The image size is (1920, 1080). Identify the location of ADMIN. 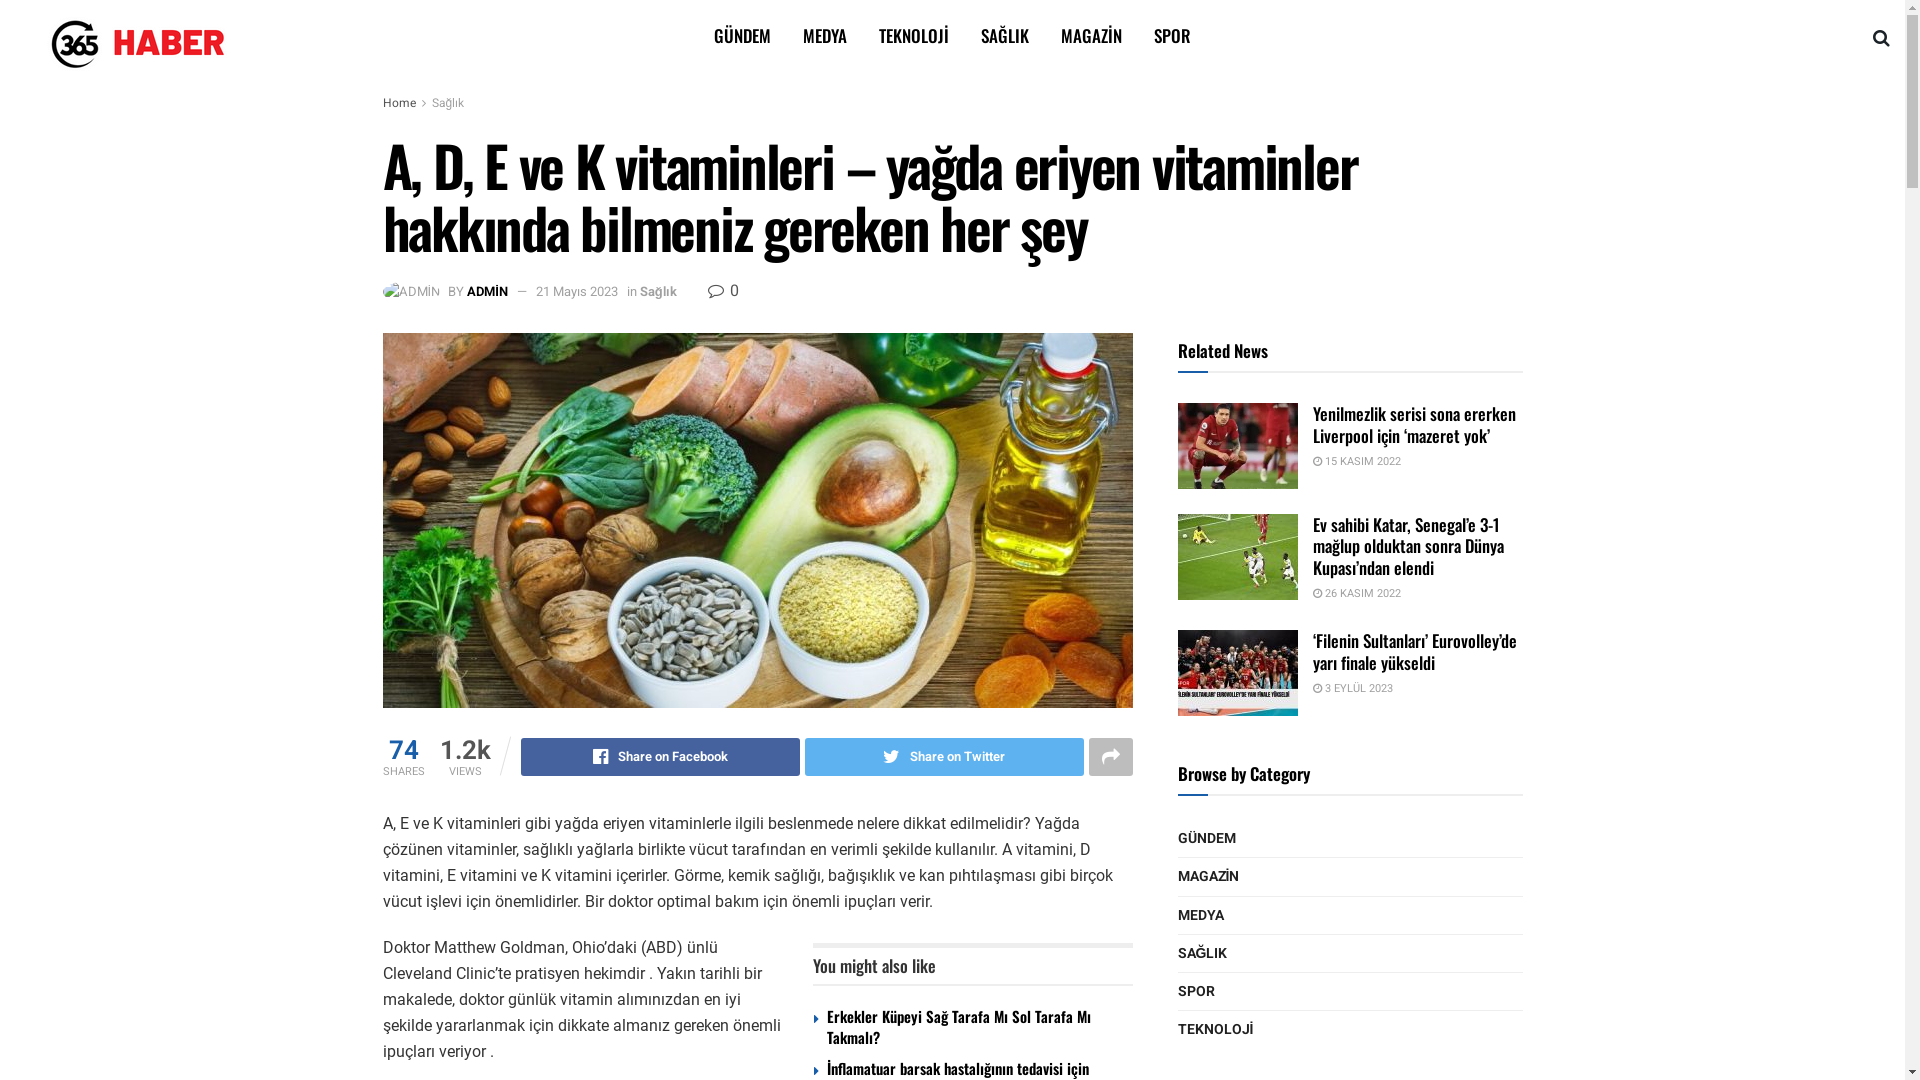
(488, 292).